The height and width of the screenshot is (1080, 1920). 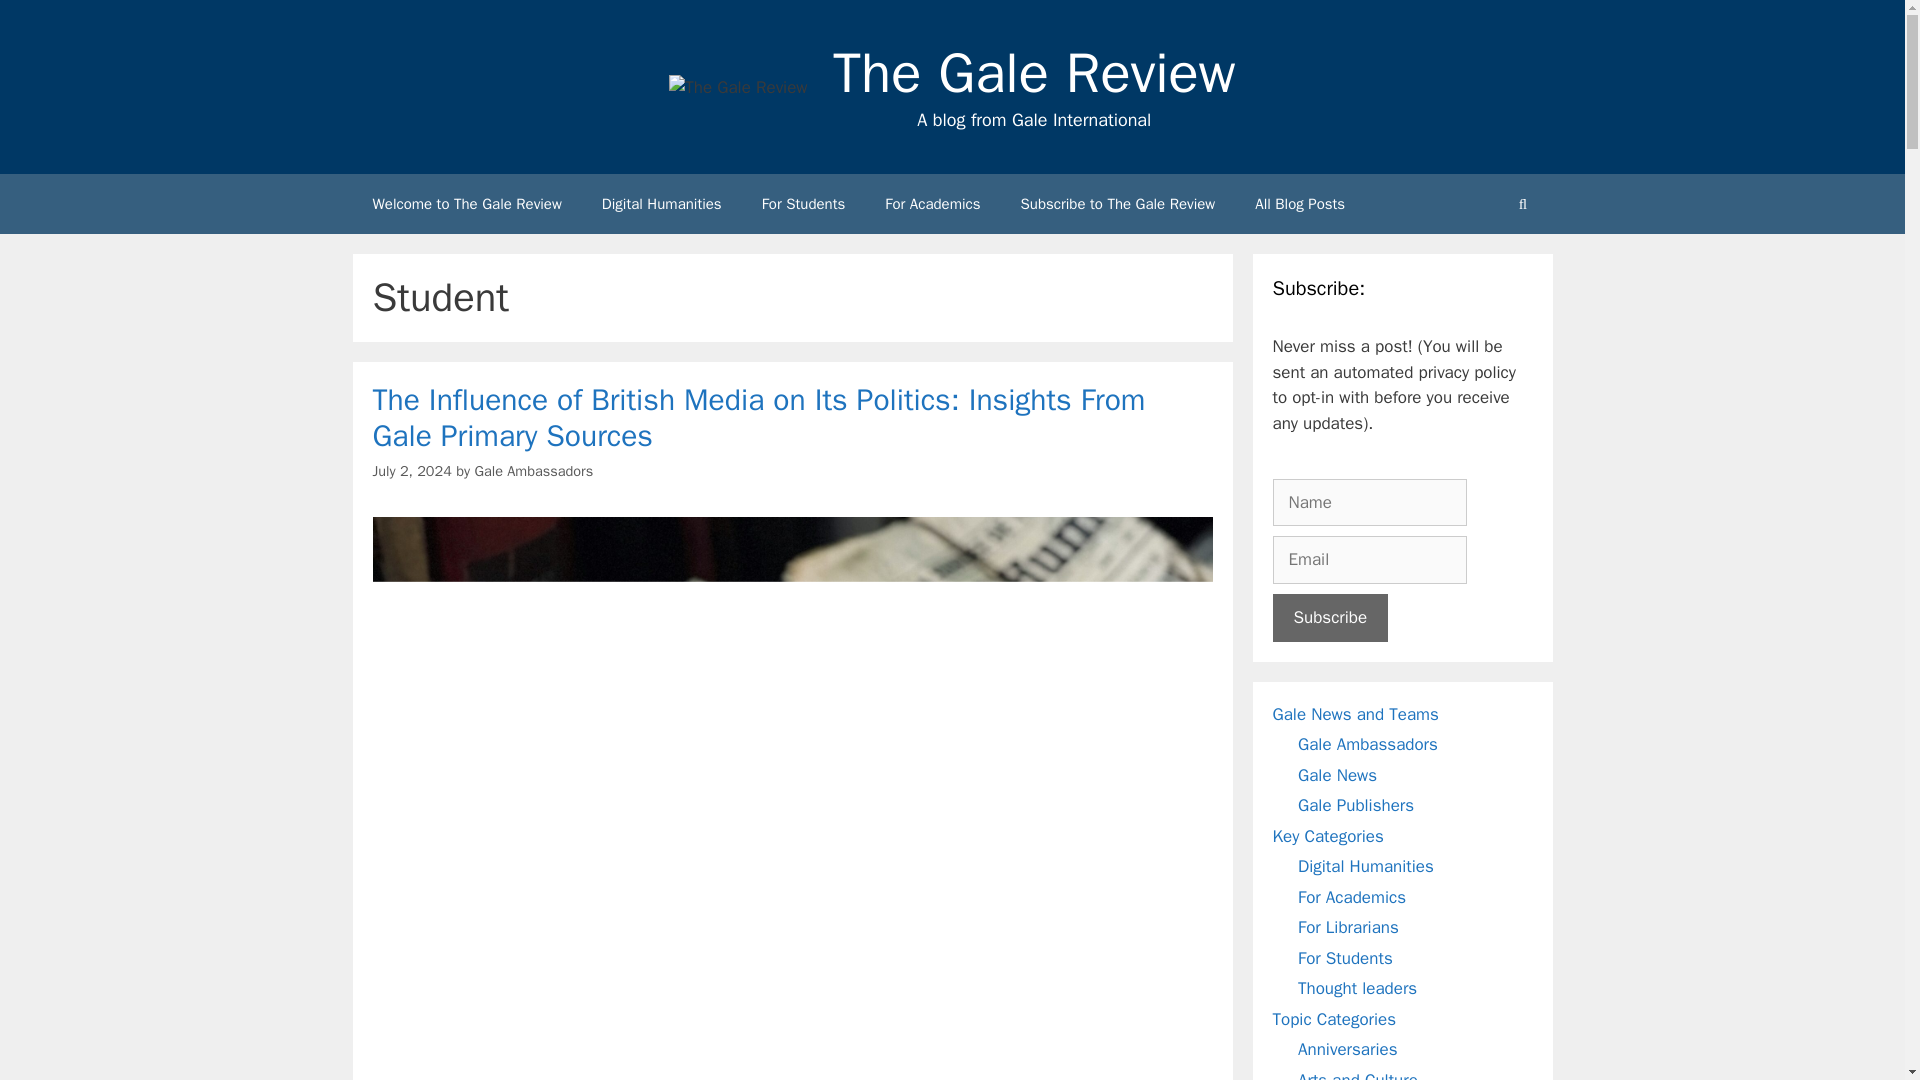 What do you see at coordinates (534, 470) in the screenshot?
I see `Gale Ambassadors` at bounding box center [534, 470].